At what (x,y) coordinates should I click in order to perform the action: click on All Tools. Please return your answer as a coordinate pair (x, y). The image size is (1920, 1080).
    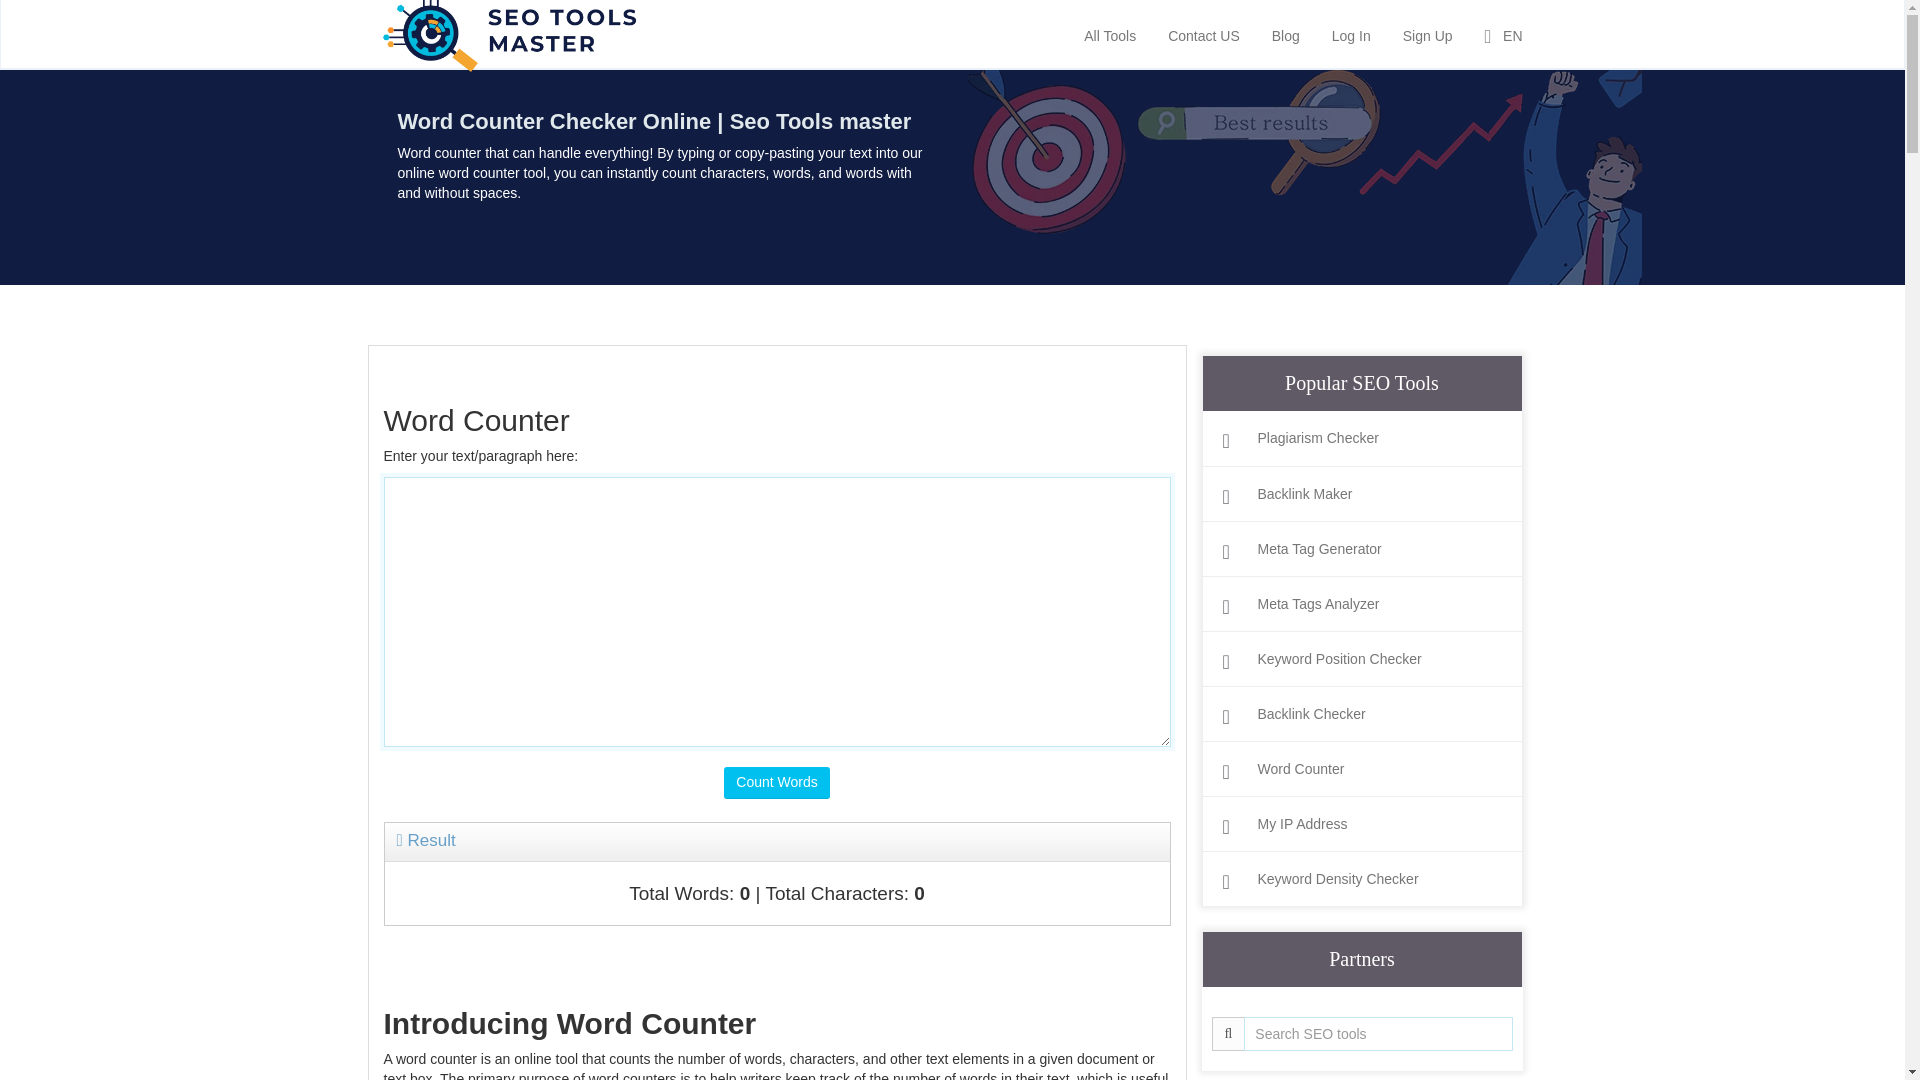
    Looking at the image, I should click on (1110, 34).